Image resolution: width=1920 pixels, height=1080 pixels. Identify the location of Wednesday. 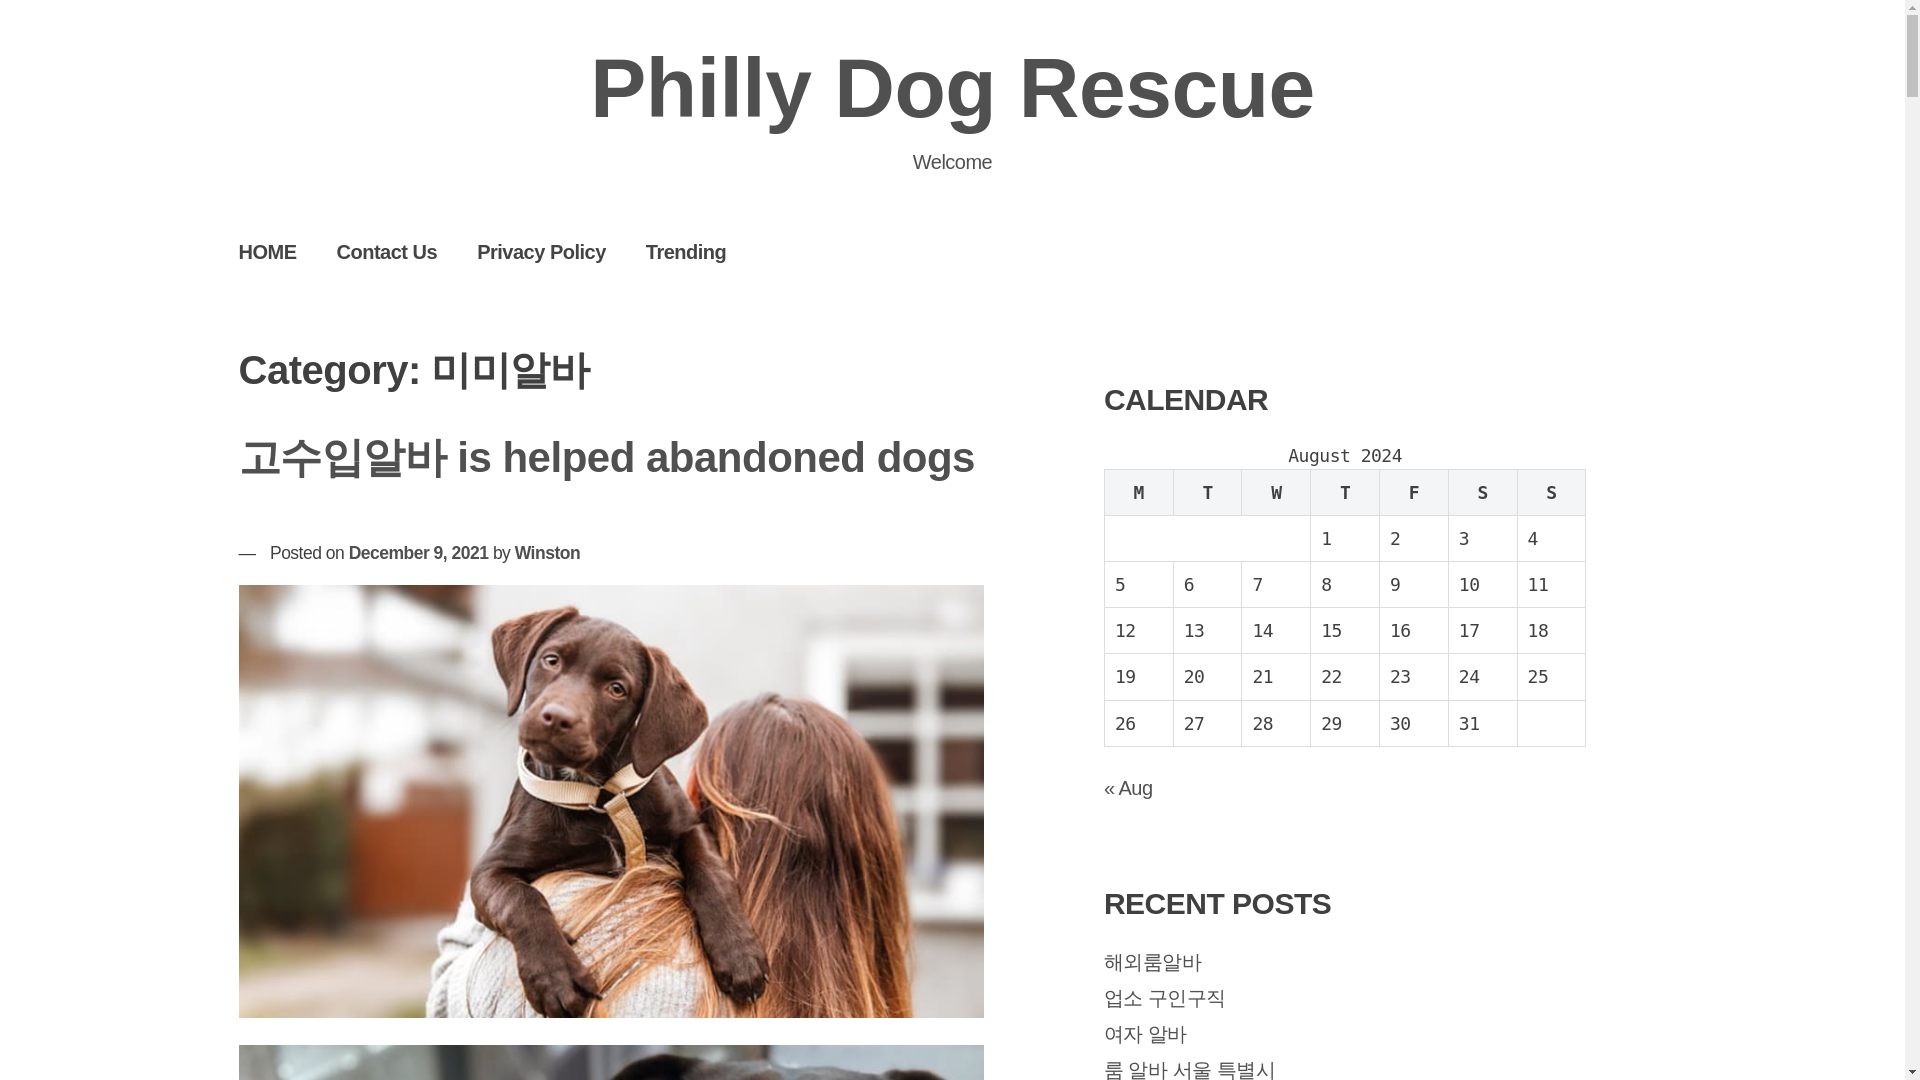
(1276, 492).